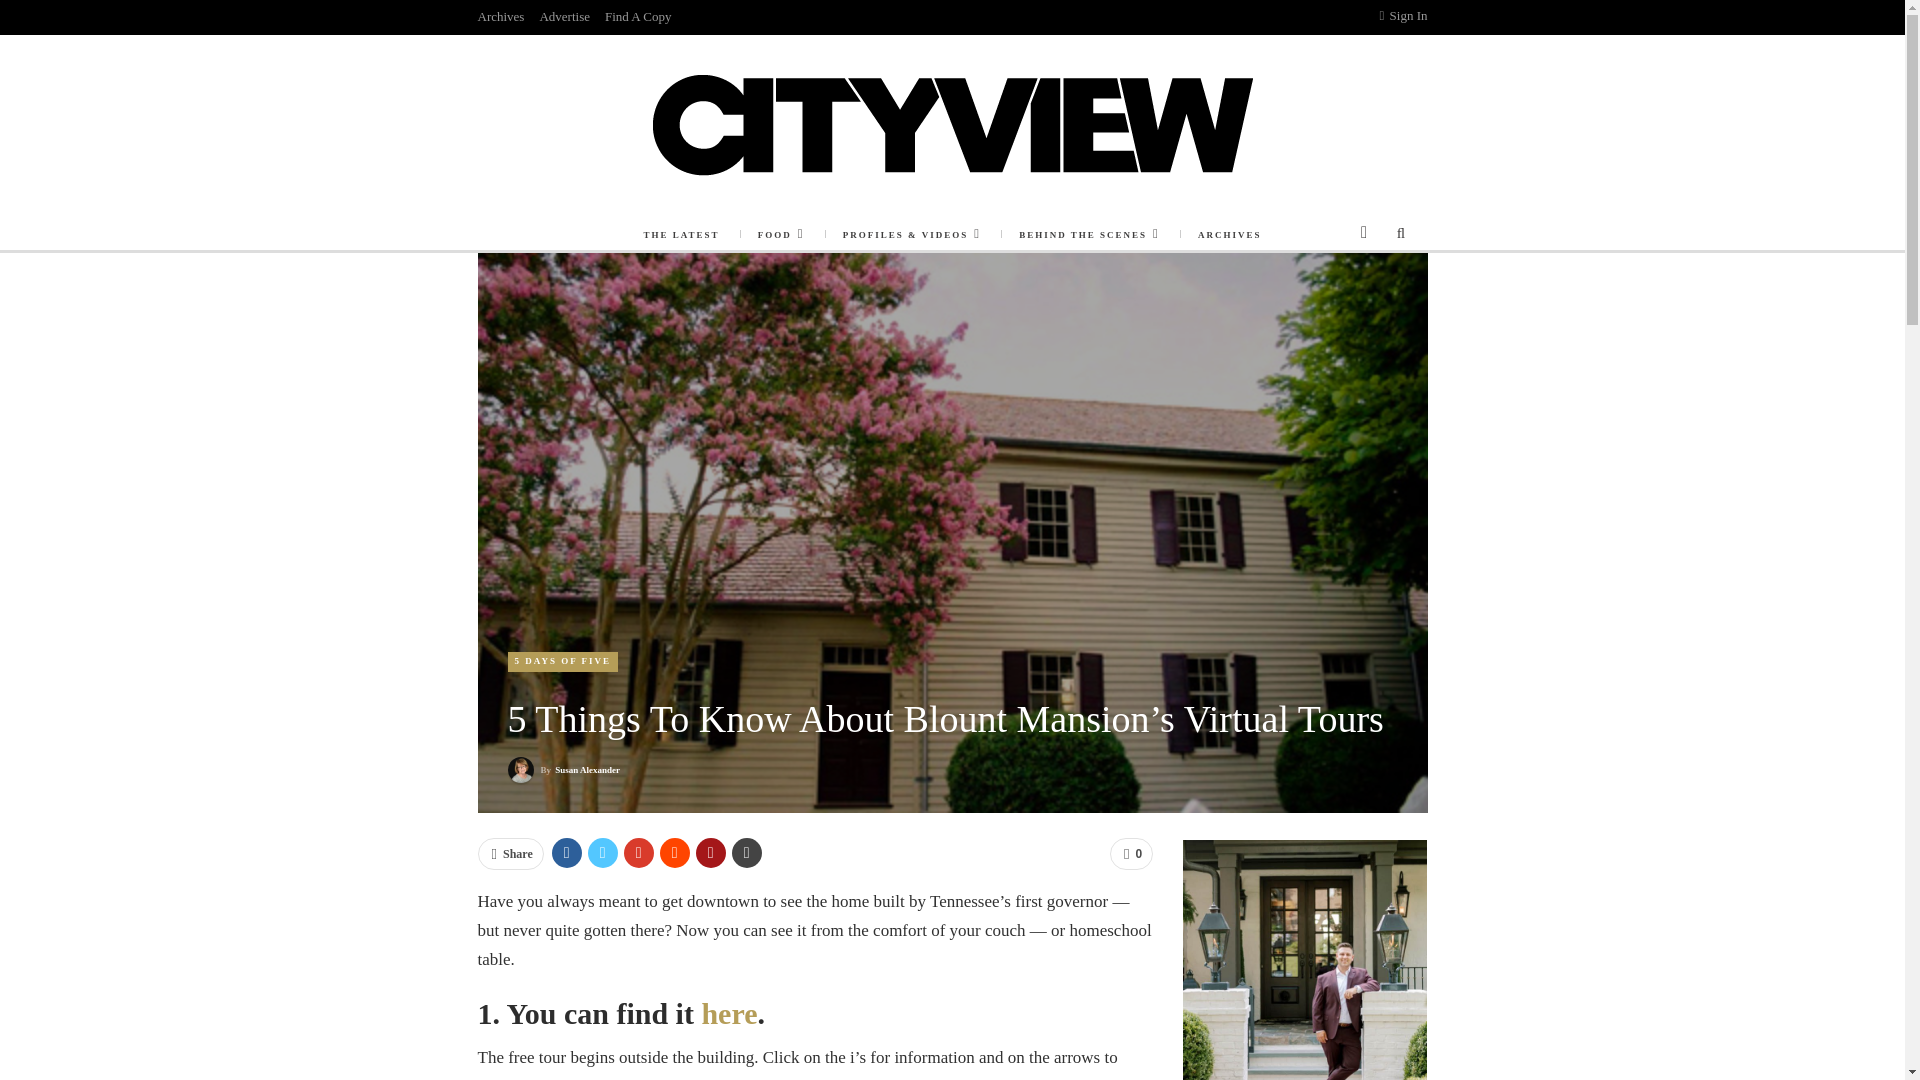 This screenshot has height=1080, width=1920. Describe the element at coordinates (564, 16) in the screenshot. I see `Advertise` at that location.